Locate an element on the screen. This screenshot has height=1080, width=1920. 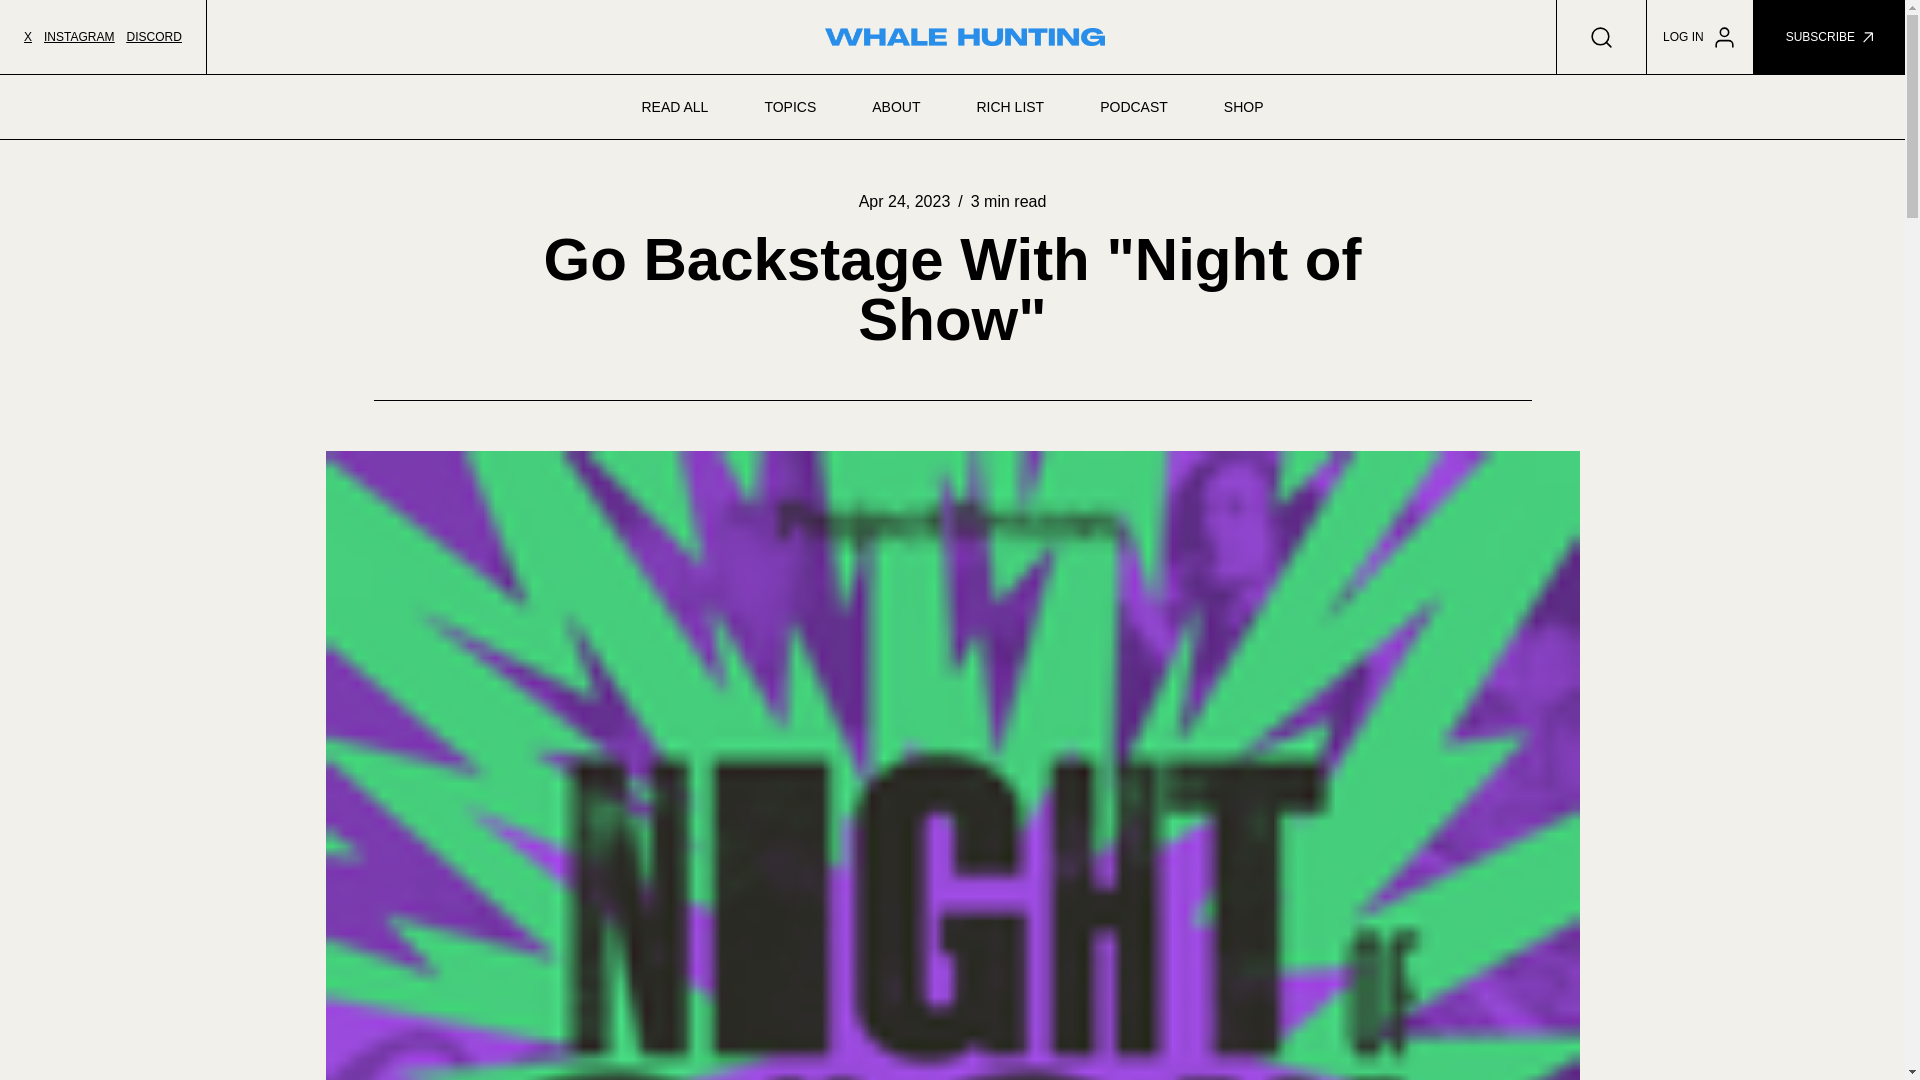
ABOUT is located at coordinates (895, 106).